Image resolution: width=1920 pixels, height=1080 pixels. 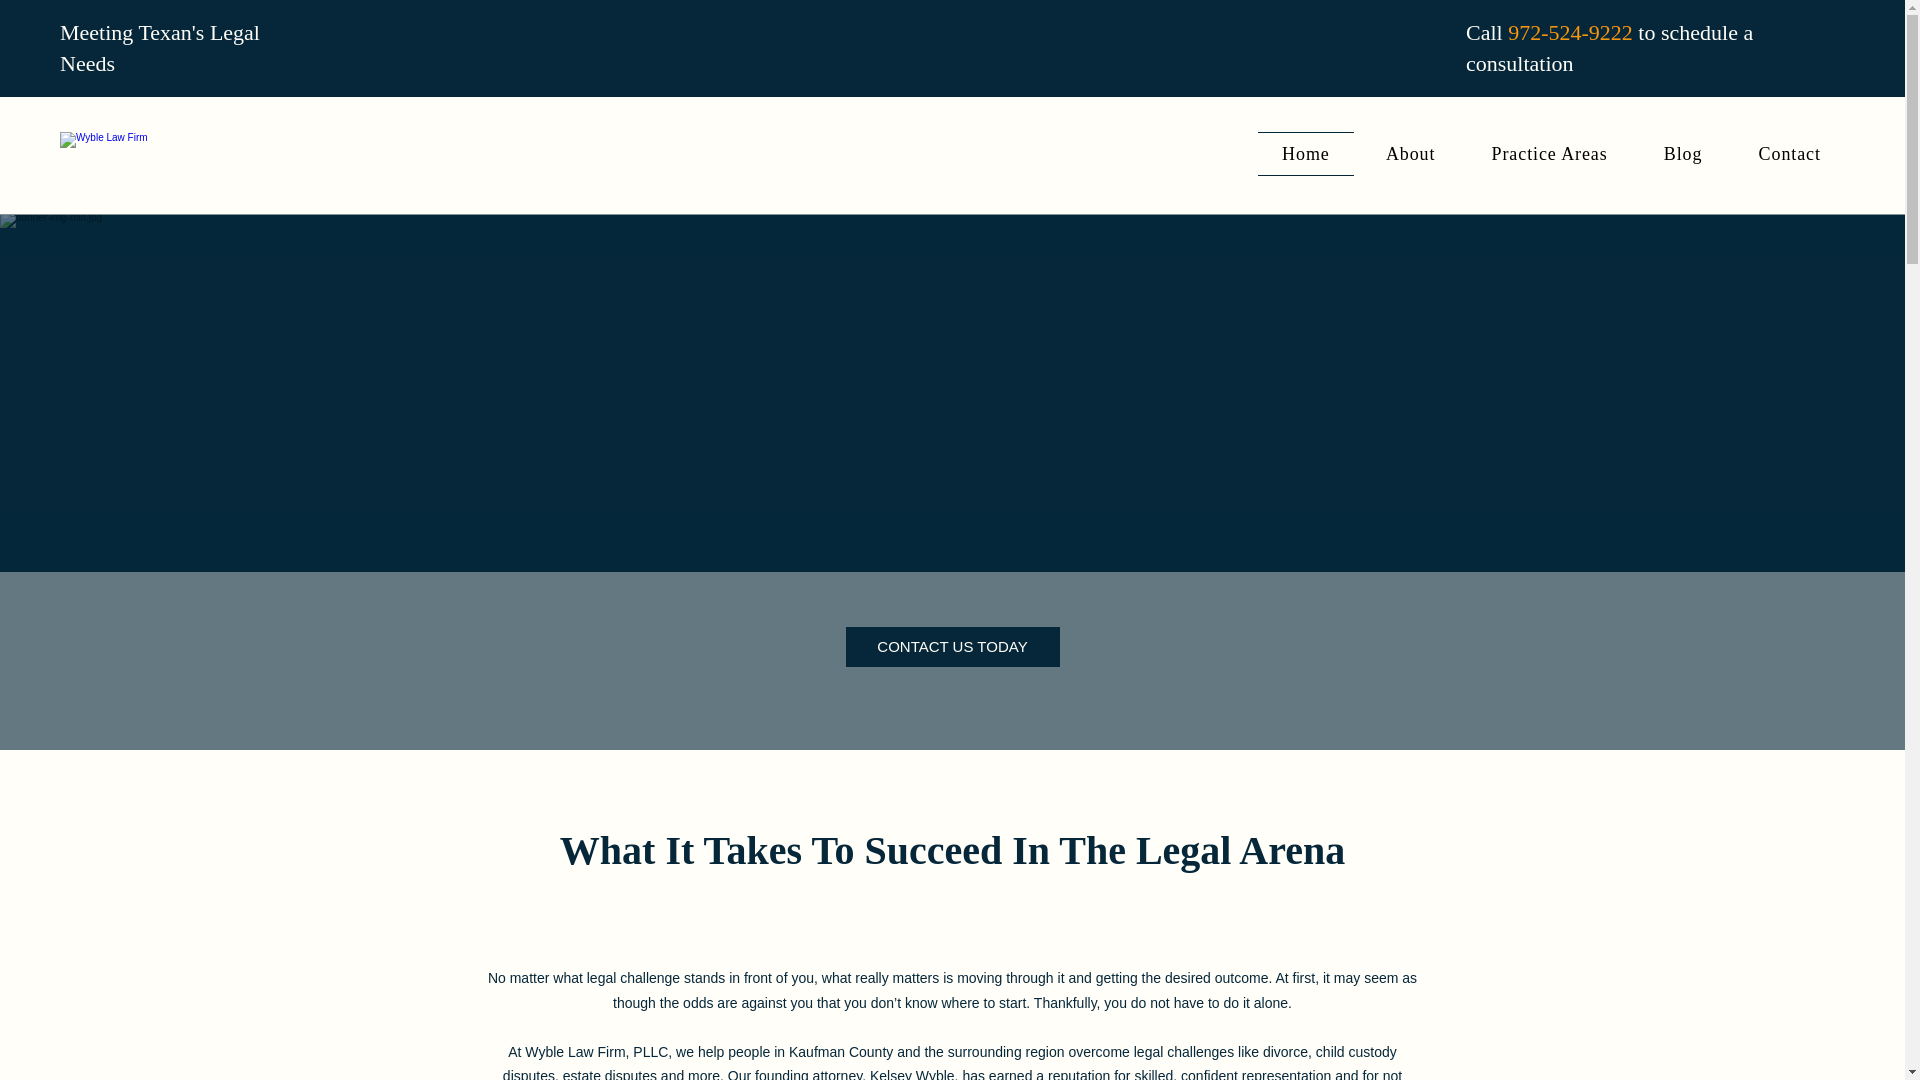 I want to click on Home, so click(x=1305, y=154).